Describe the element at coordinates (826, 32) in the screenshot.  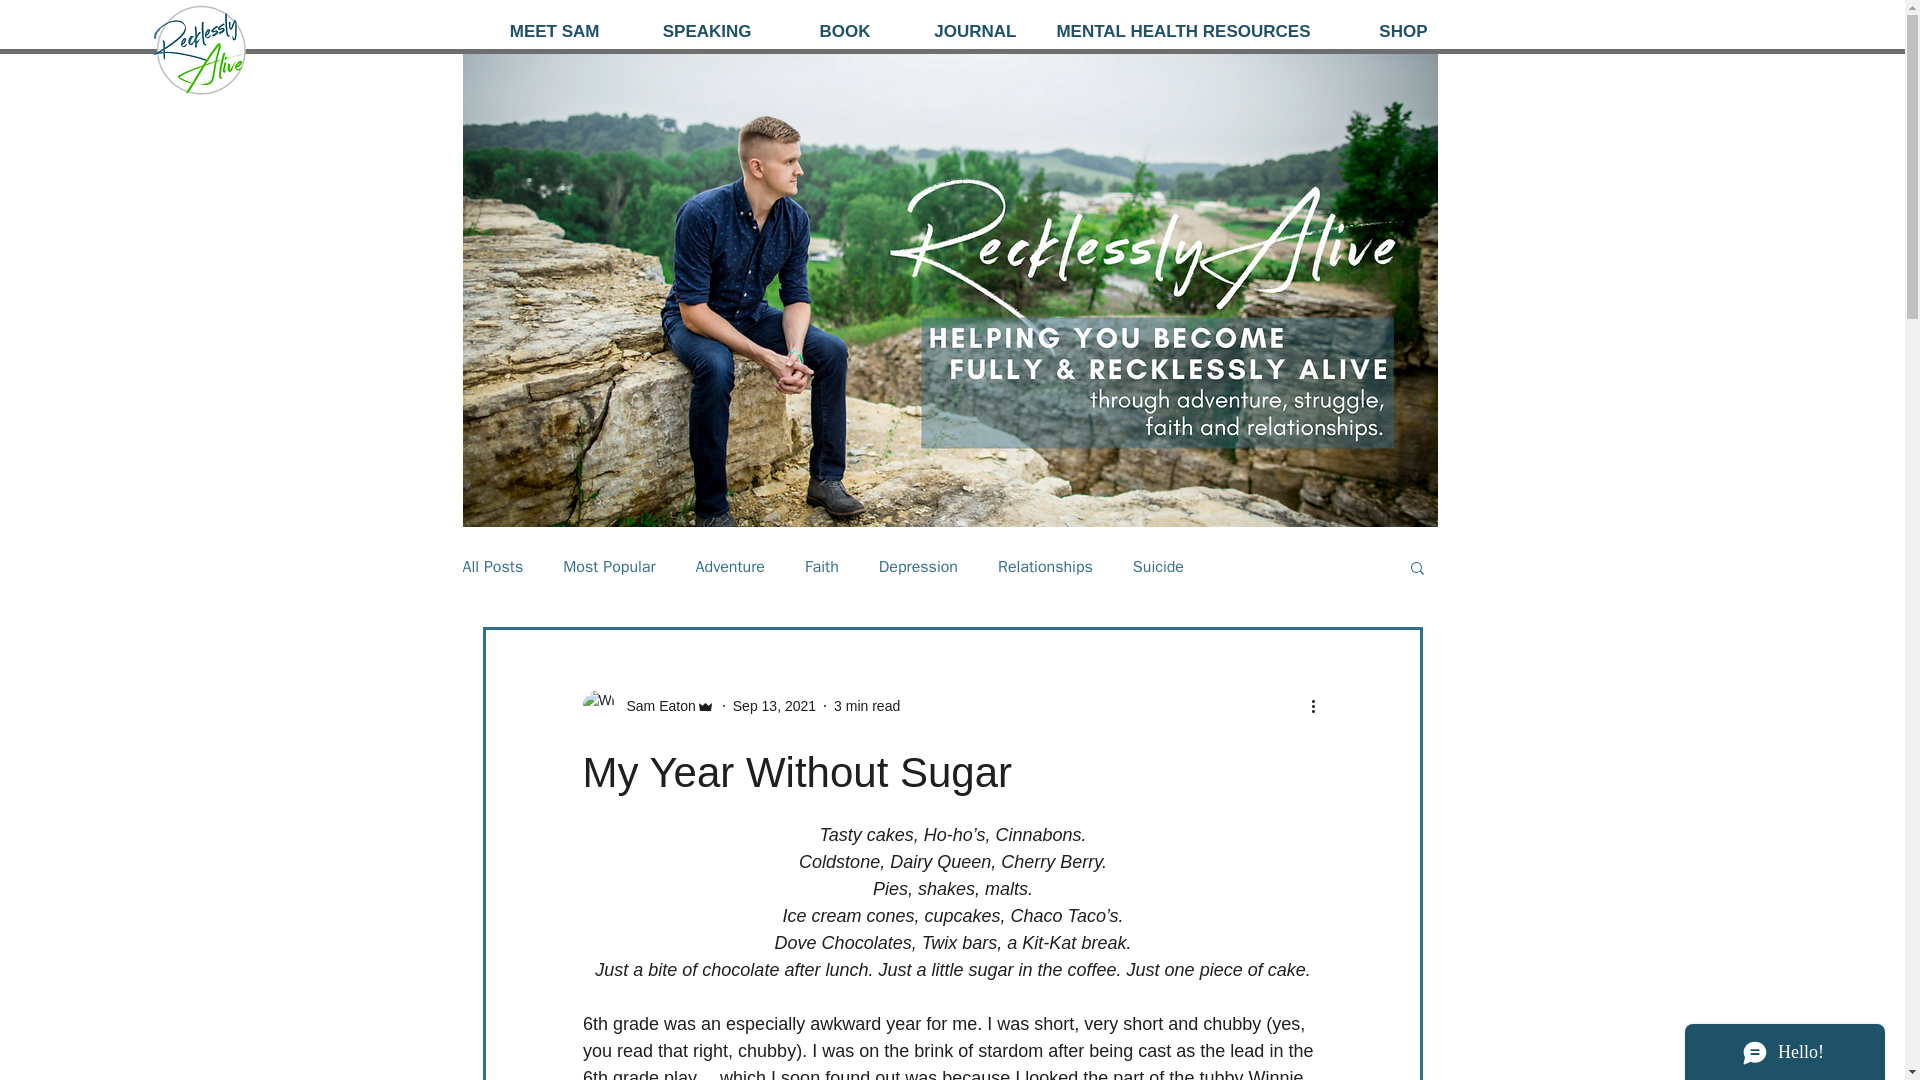
I see `BOOK` at that location.